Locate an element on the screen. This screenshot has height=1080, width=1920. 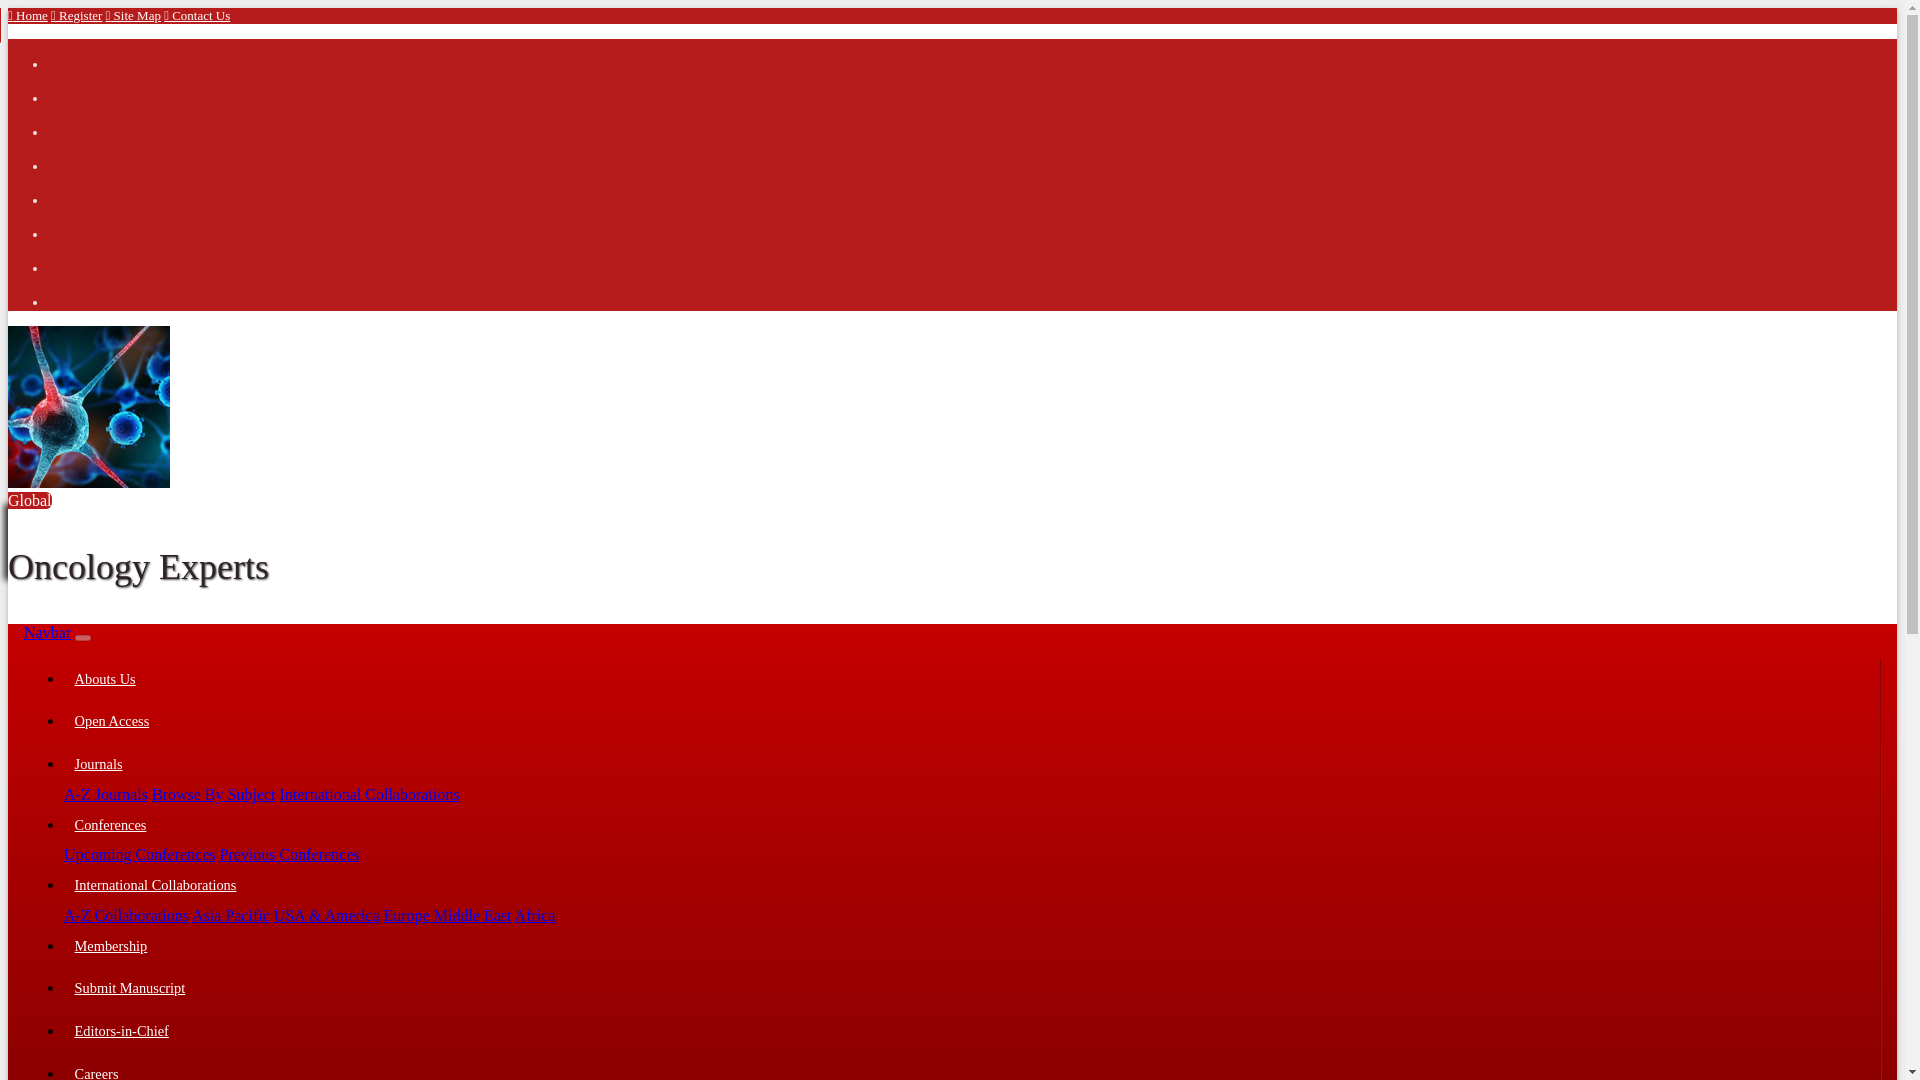
Site Map is located at coordinates (133, 14).